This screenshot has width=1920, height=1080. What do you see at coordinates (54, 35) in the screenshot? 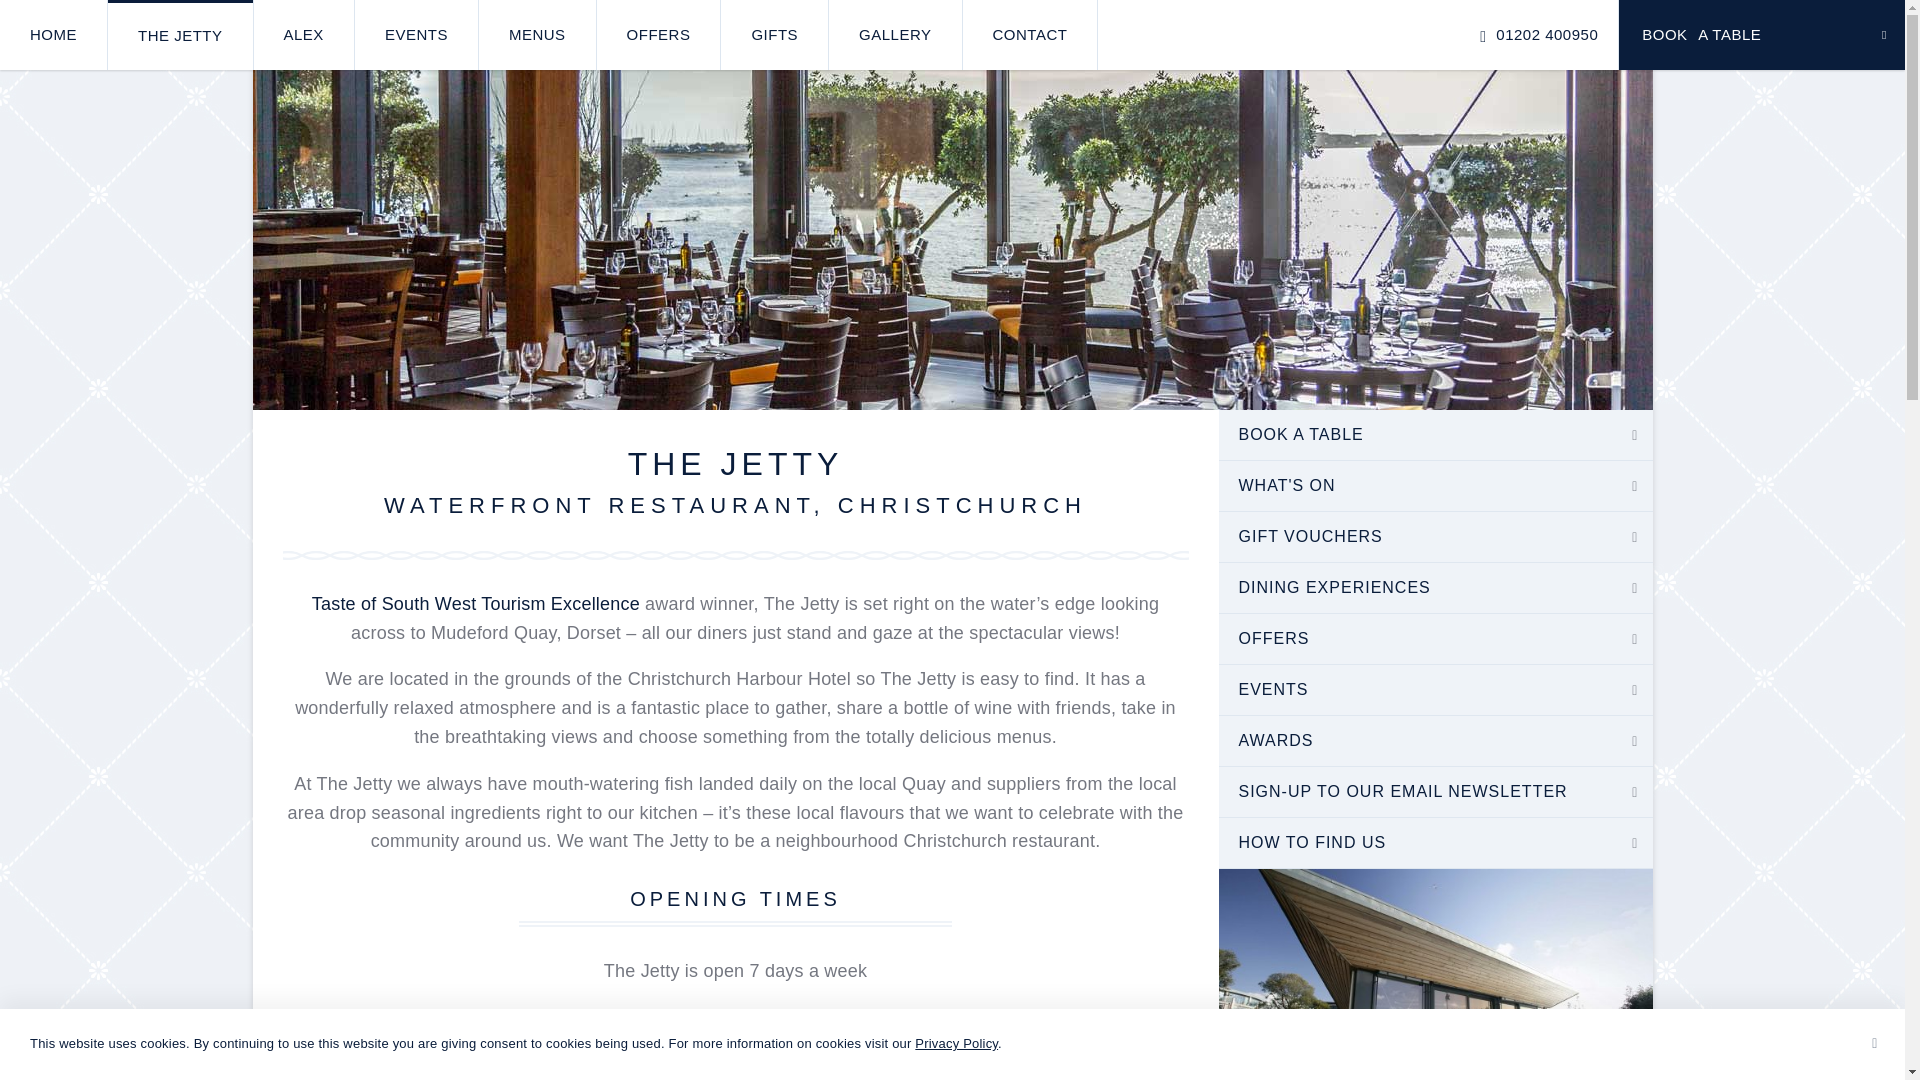
I see `HOME` at bounding box center [54, 35].